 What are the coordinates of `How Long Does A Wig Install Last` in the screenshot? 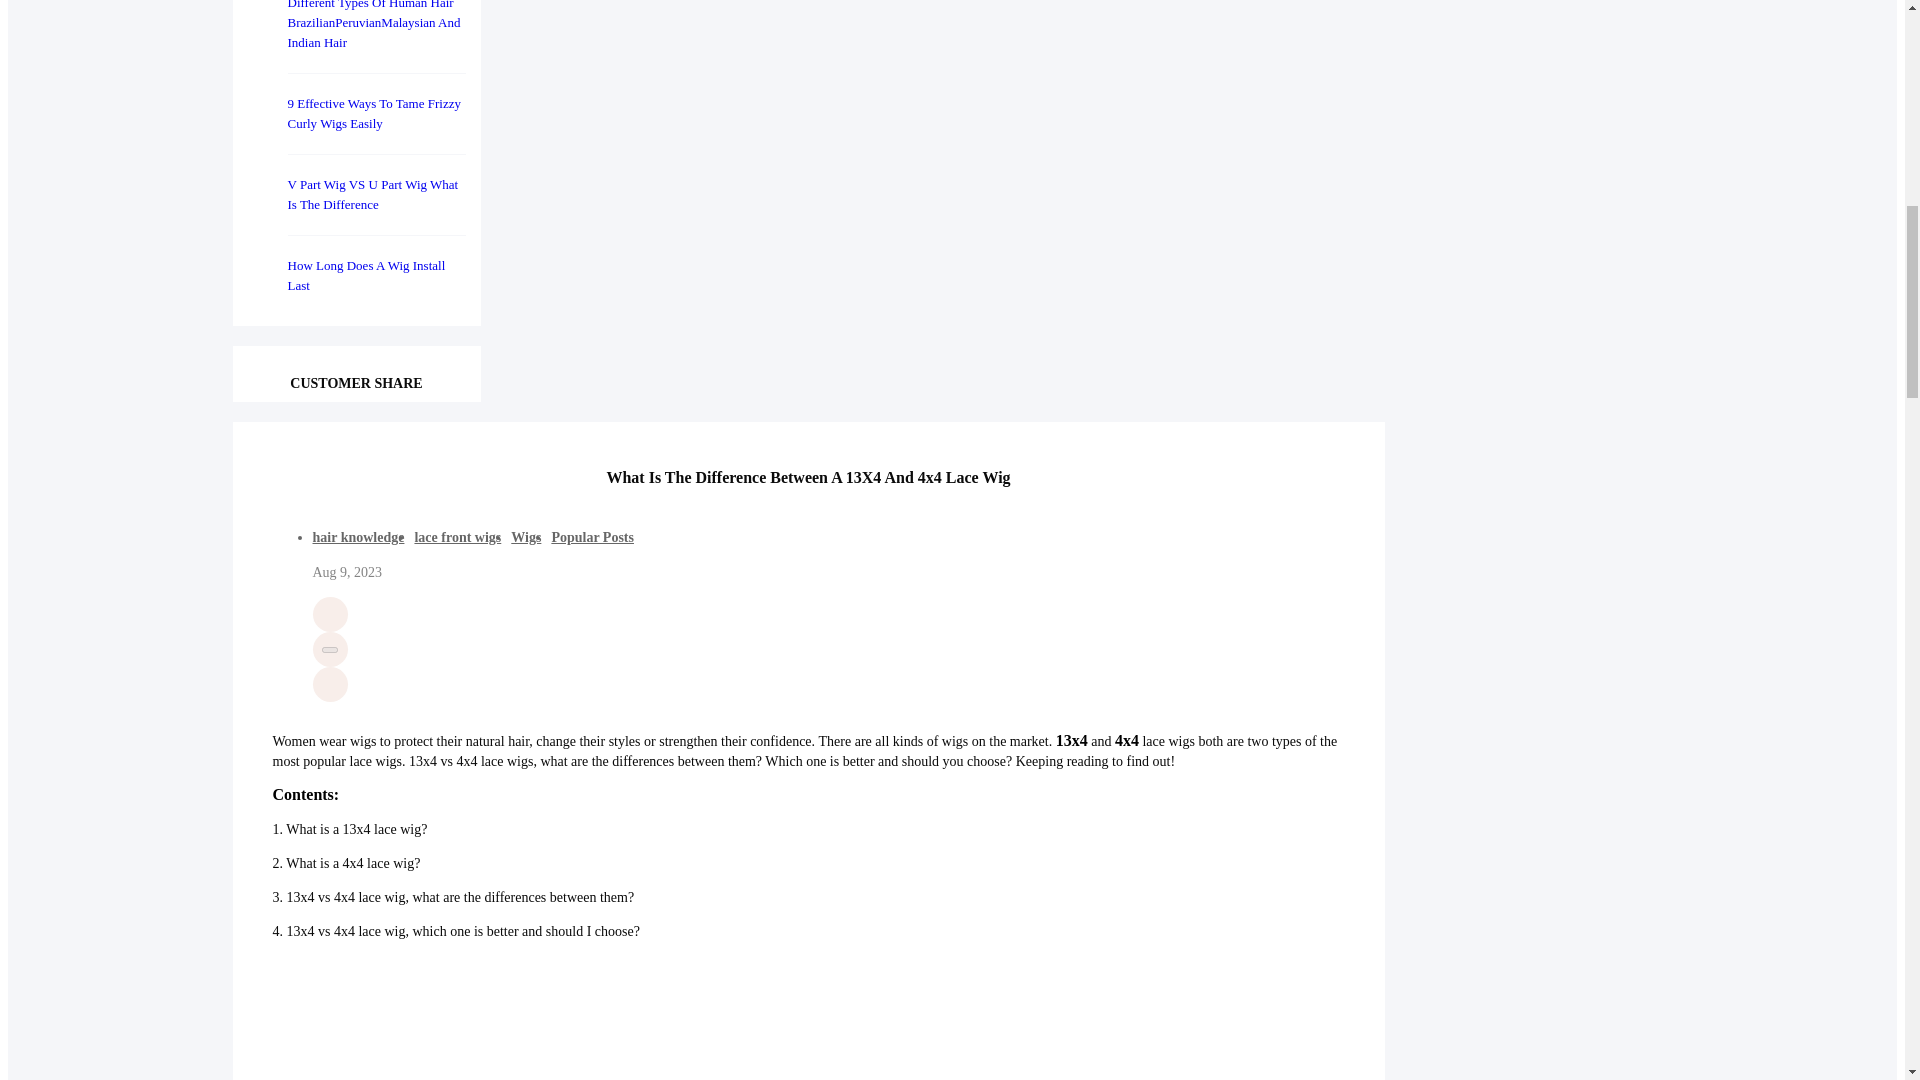 It's located at (366, 275).